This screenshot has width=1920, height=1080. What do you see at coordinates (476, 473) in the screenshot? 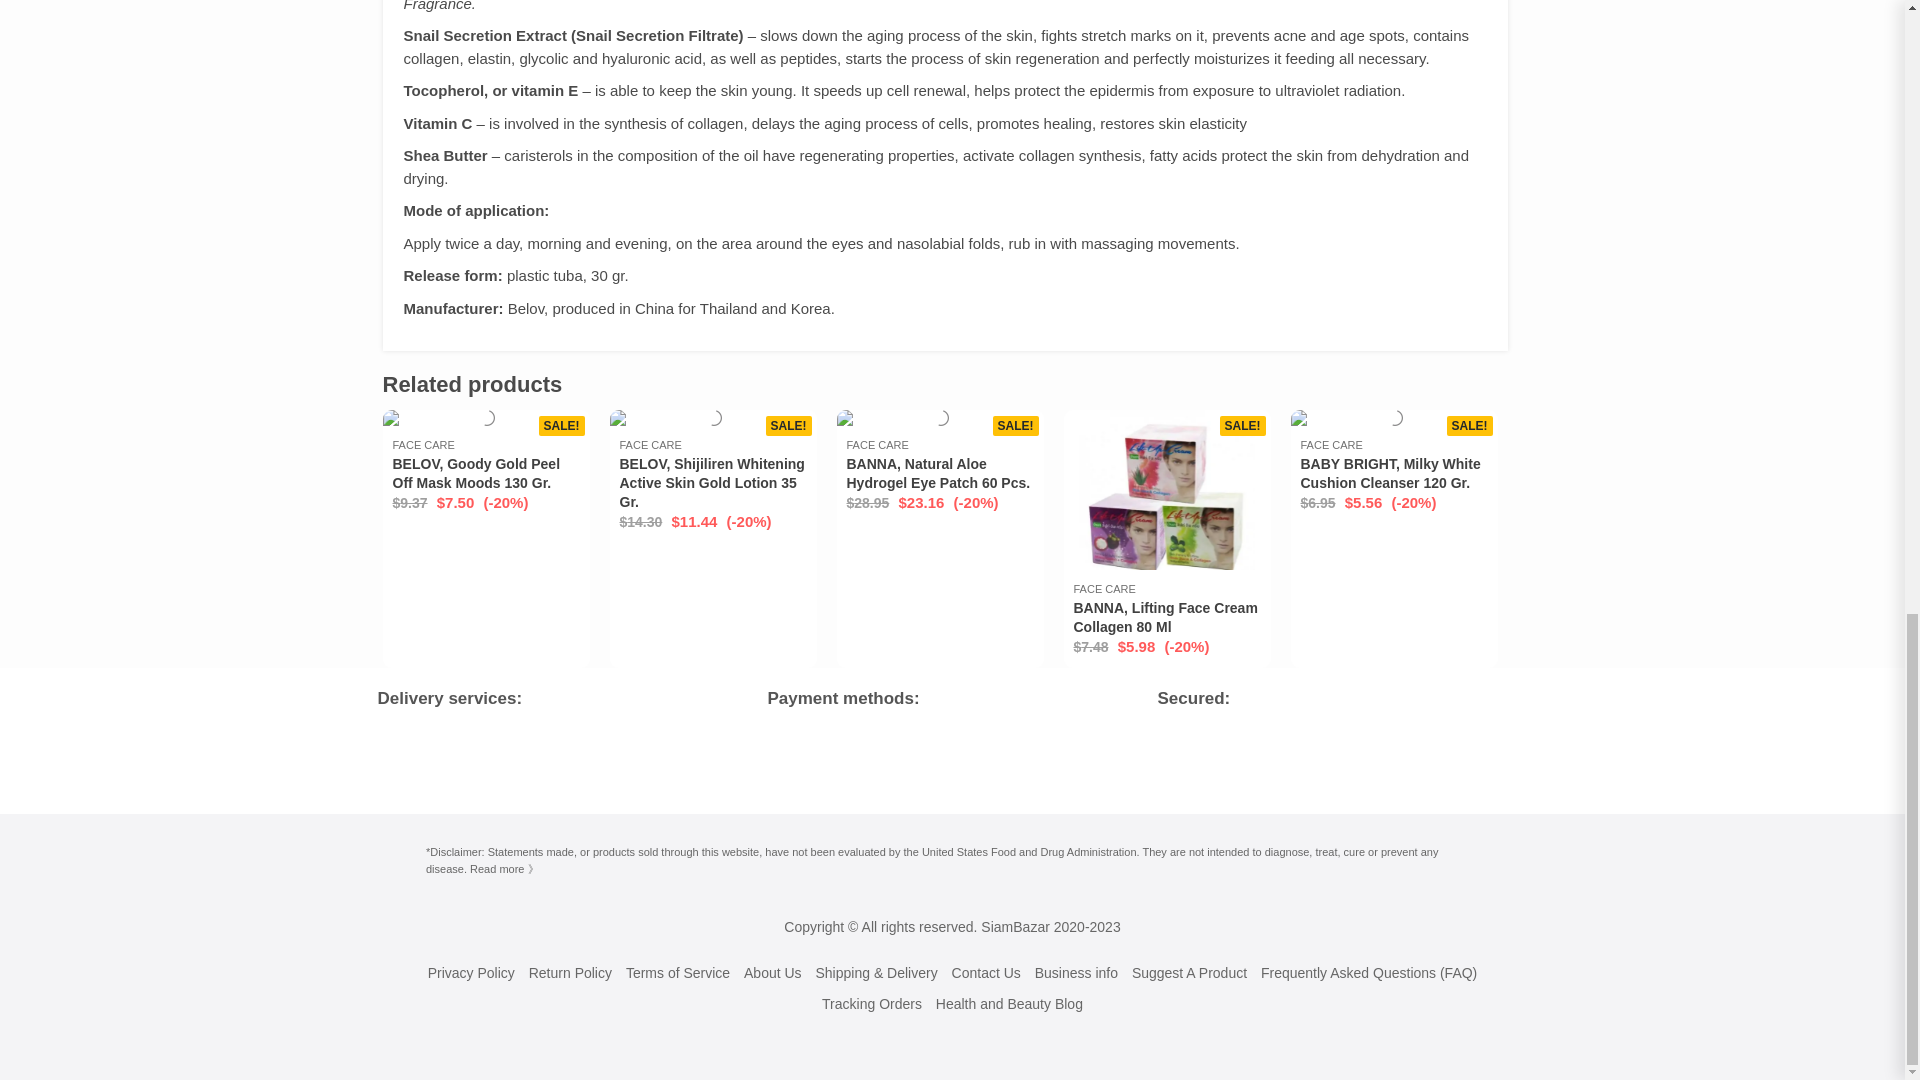
I see `BELOV, Goody Gold Peel Off Mask Moods 130 Gr.` at bounding box center [476, 473].